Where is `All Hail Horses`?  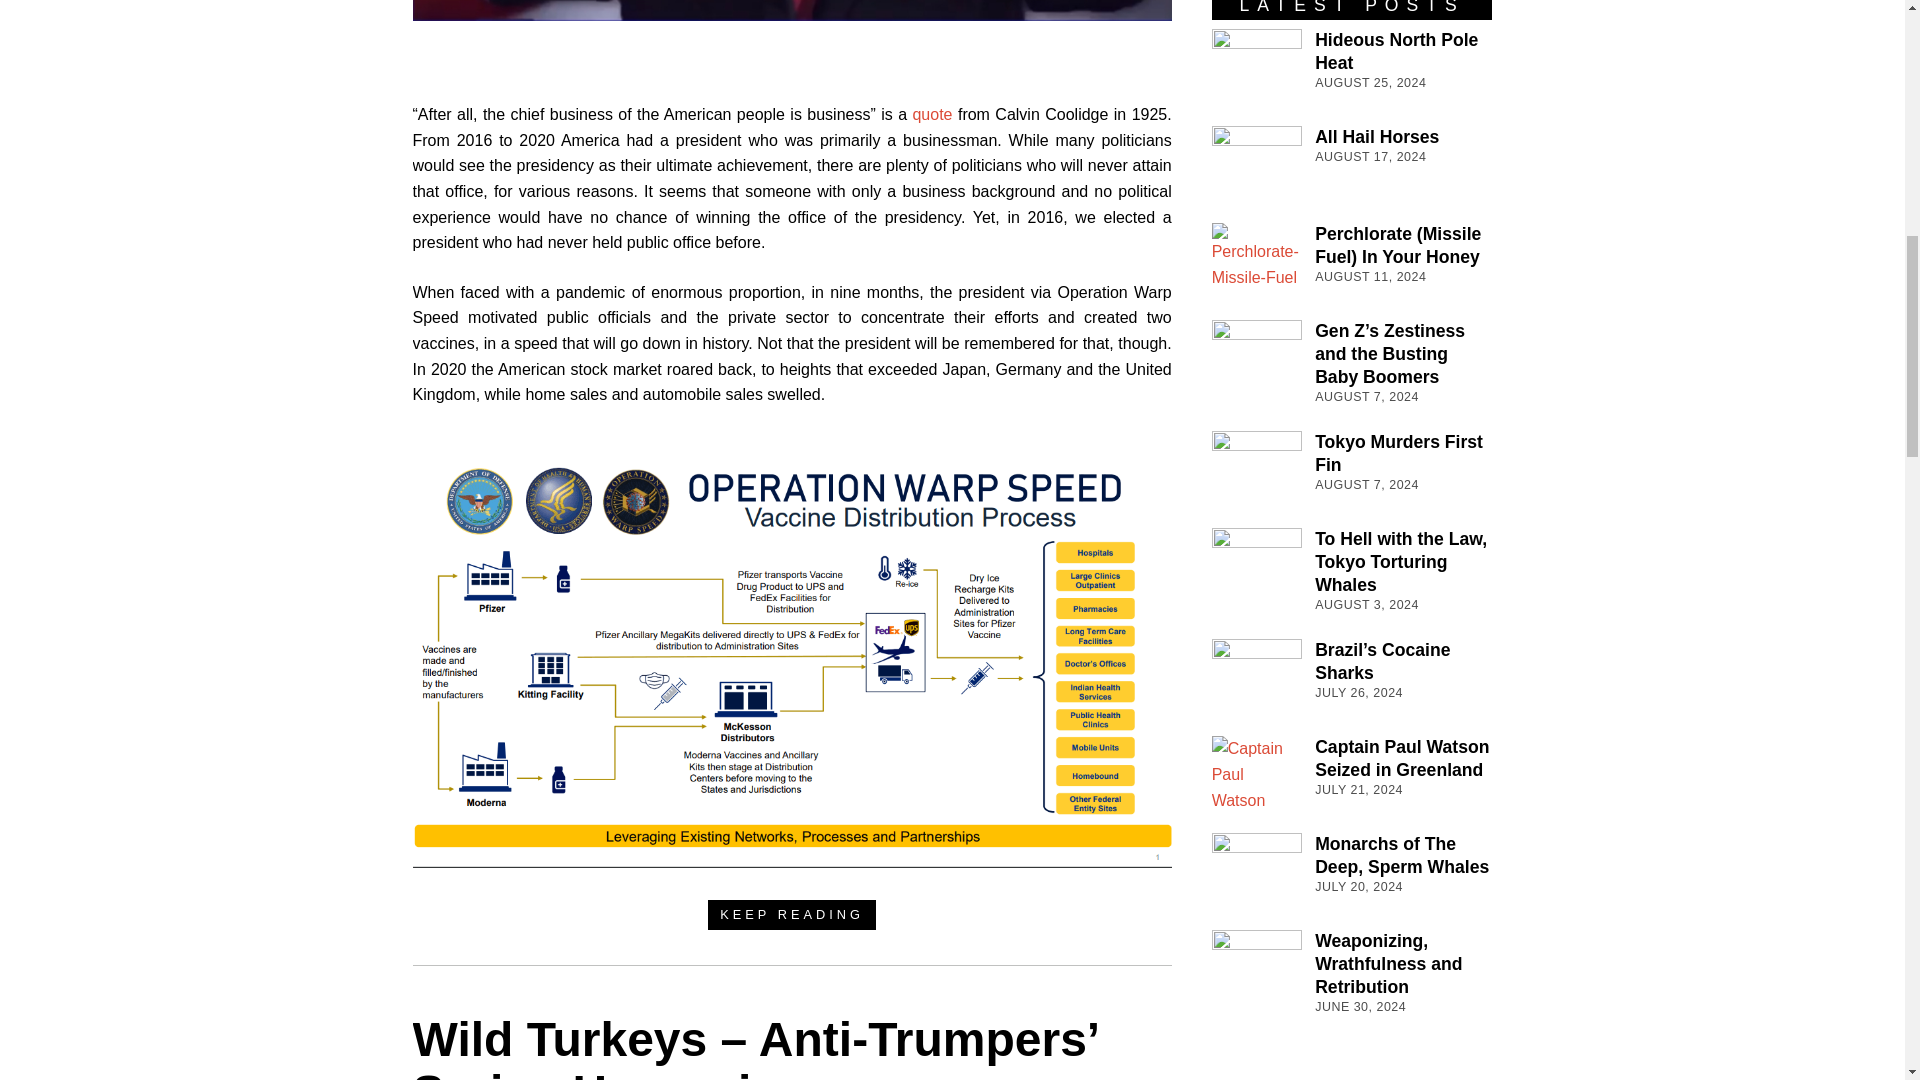 All Hail Horses is located at coordinates (1376, 136).